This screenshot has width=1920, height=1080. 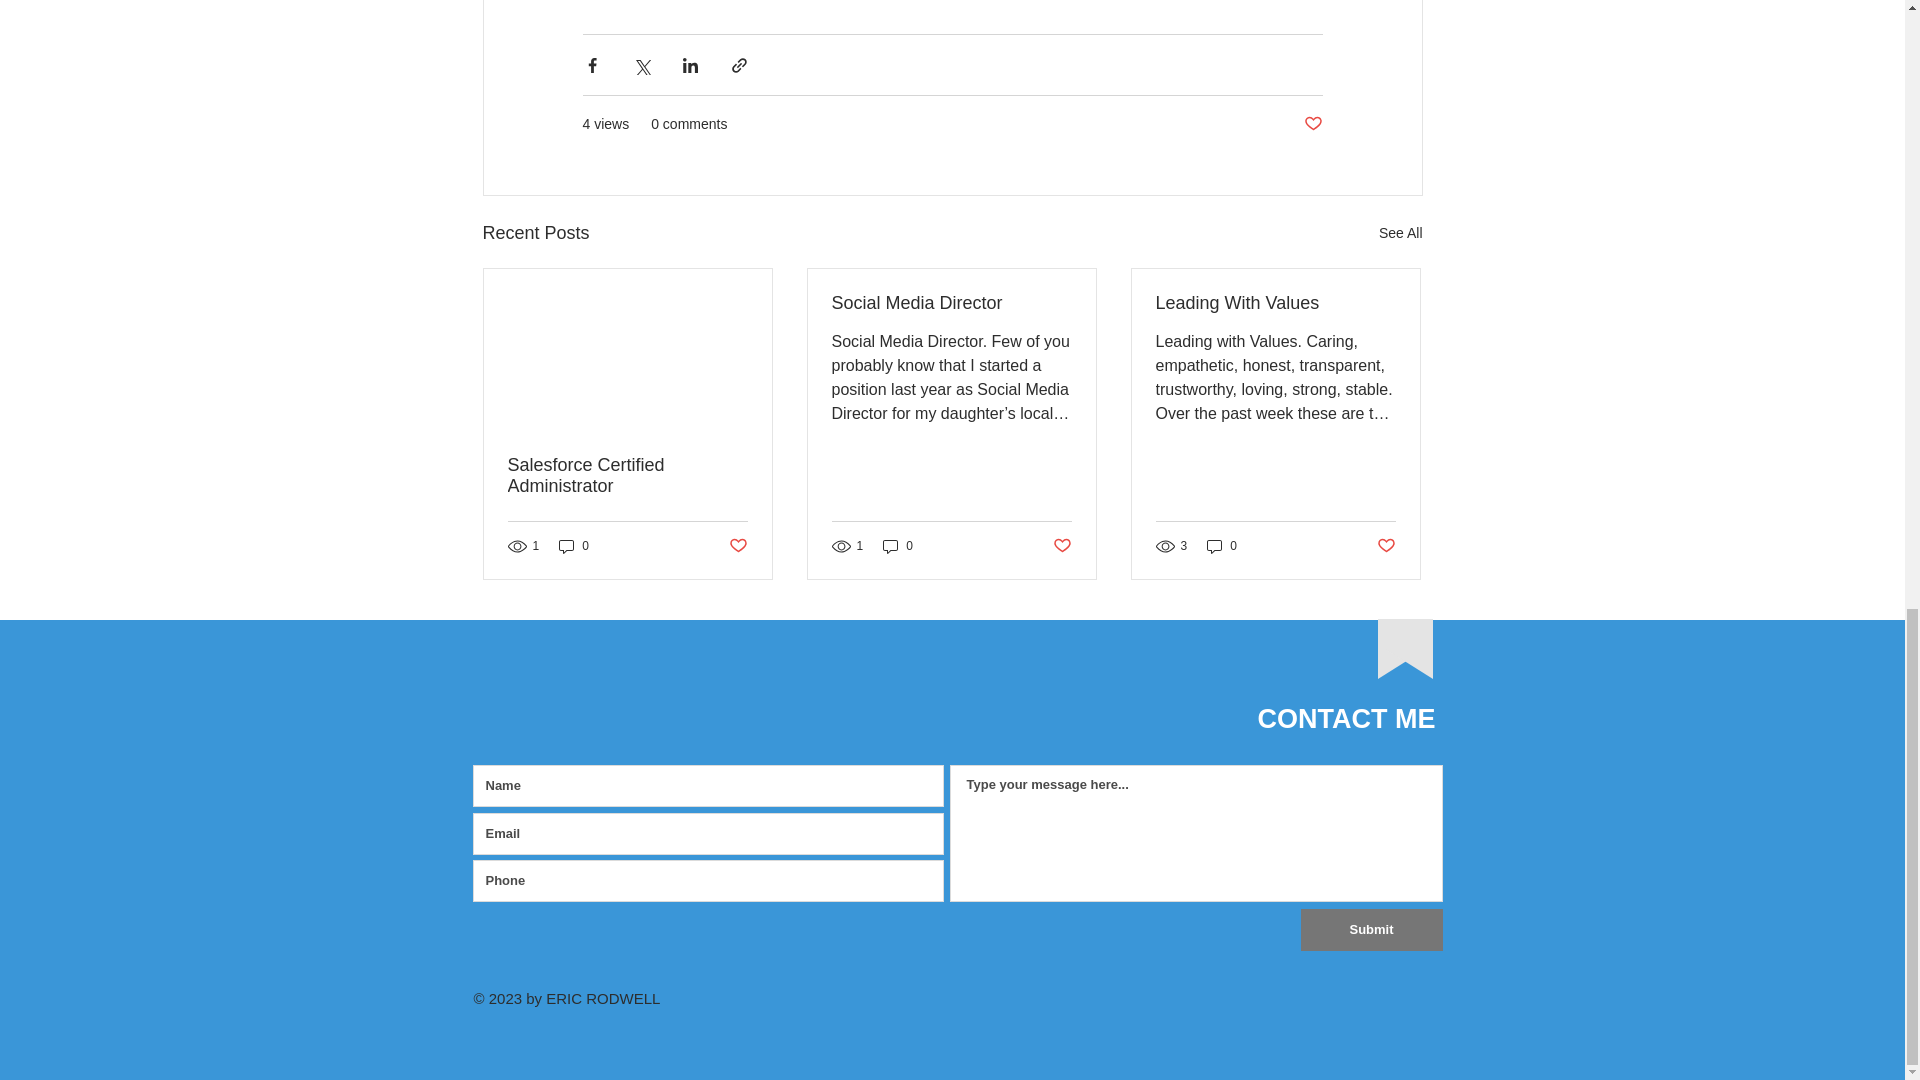 What do you see at coordinates (574, 545) in the screenshot?
I see `0` at bounding box center [574, 545].